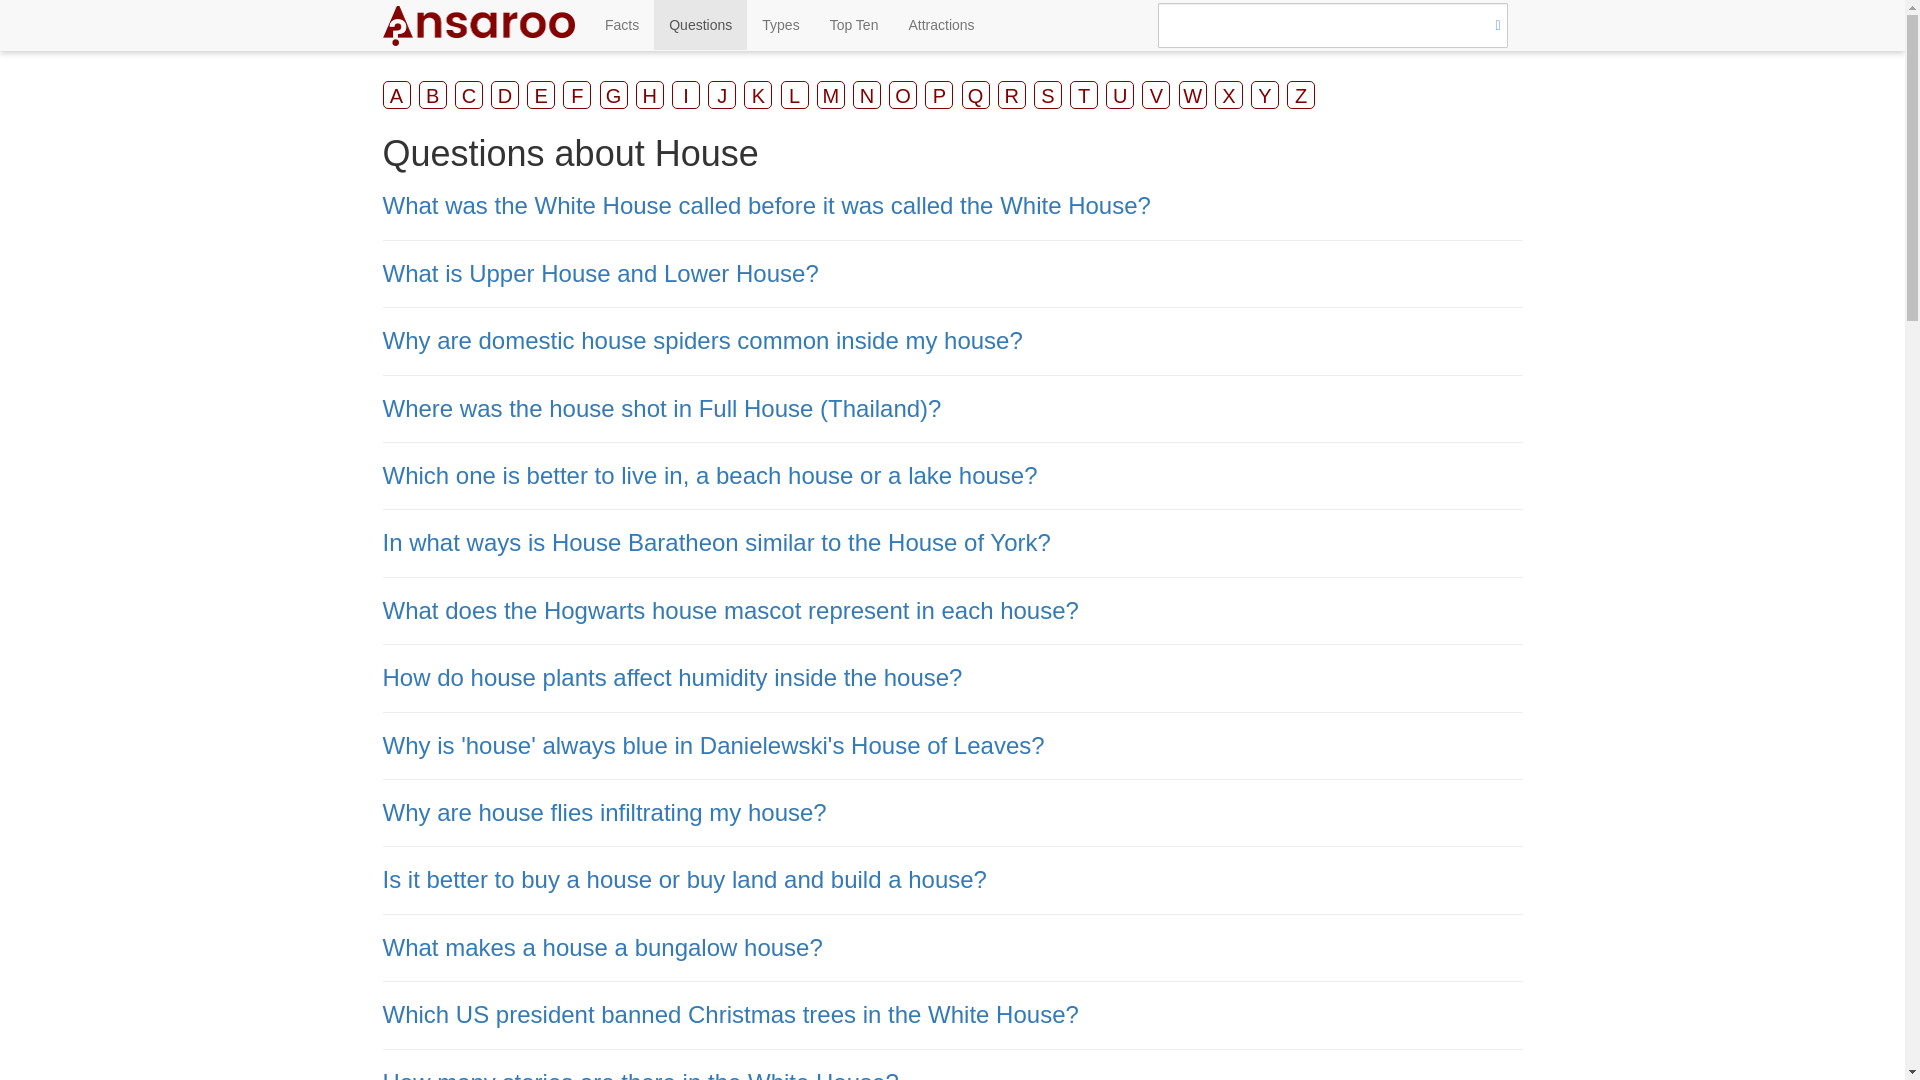 This screenshot has height=1080, width=1920. Describe the element at coordinates (758, 95) in the screenshot. I see `K` at that location.